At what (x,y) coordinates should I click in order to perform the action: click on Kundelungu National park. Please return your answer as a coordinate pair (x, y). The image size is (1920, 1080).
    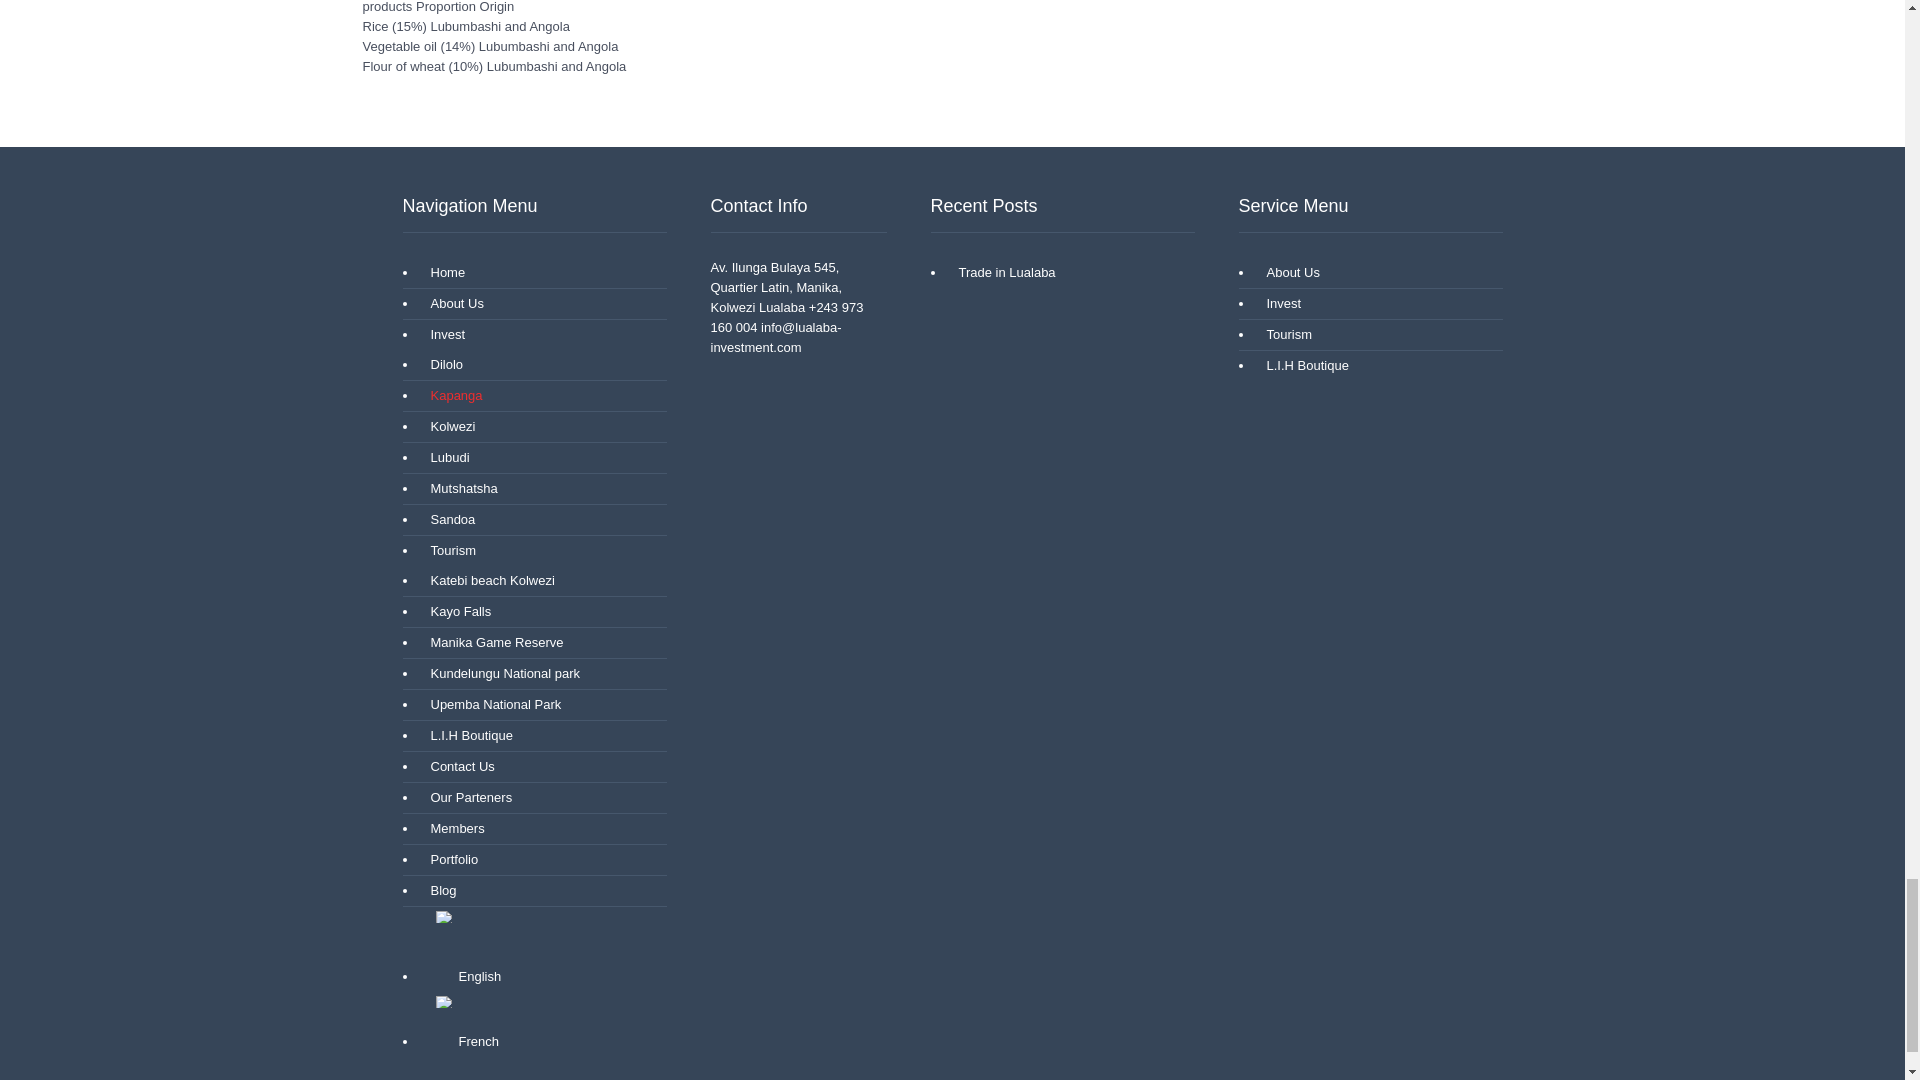
    Looking at the image, I should click on (500, 674).